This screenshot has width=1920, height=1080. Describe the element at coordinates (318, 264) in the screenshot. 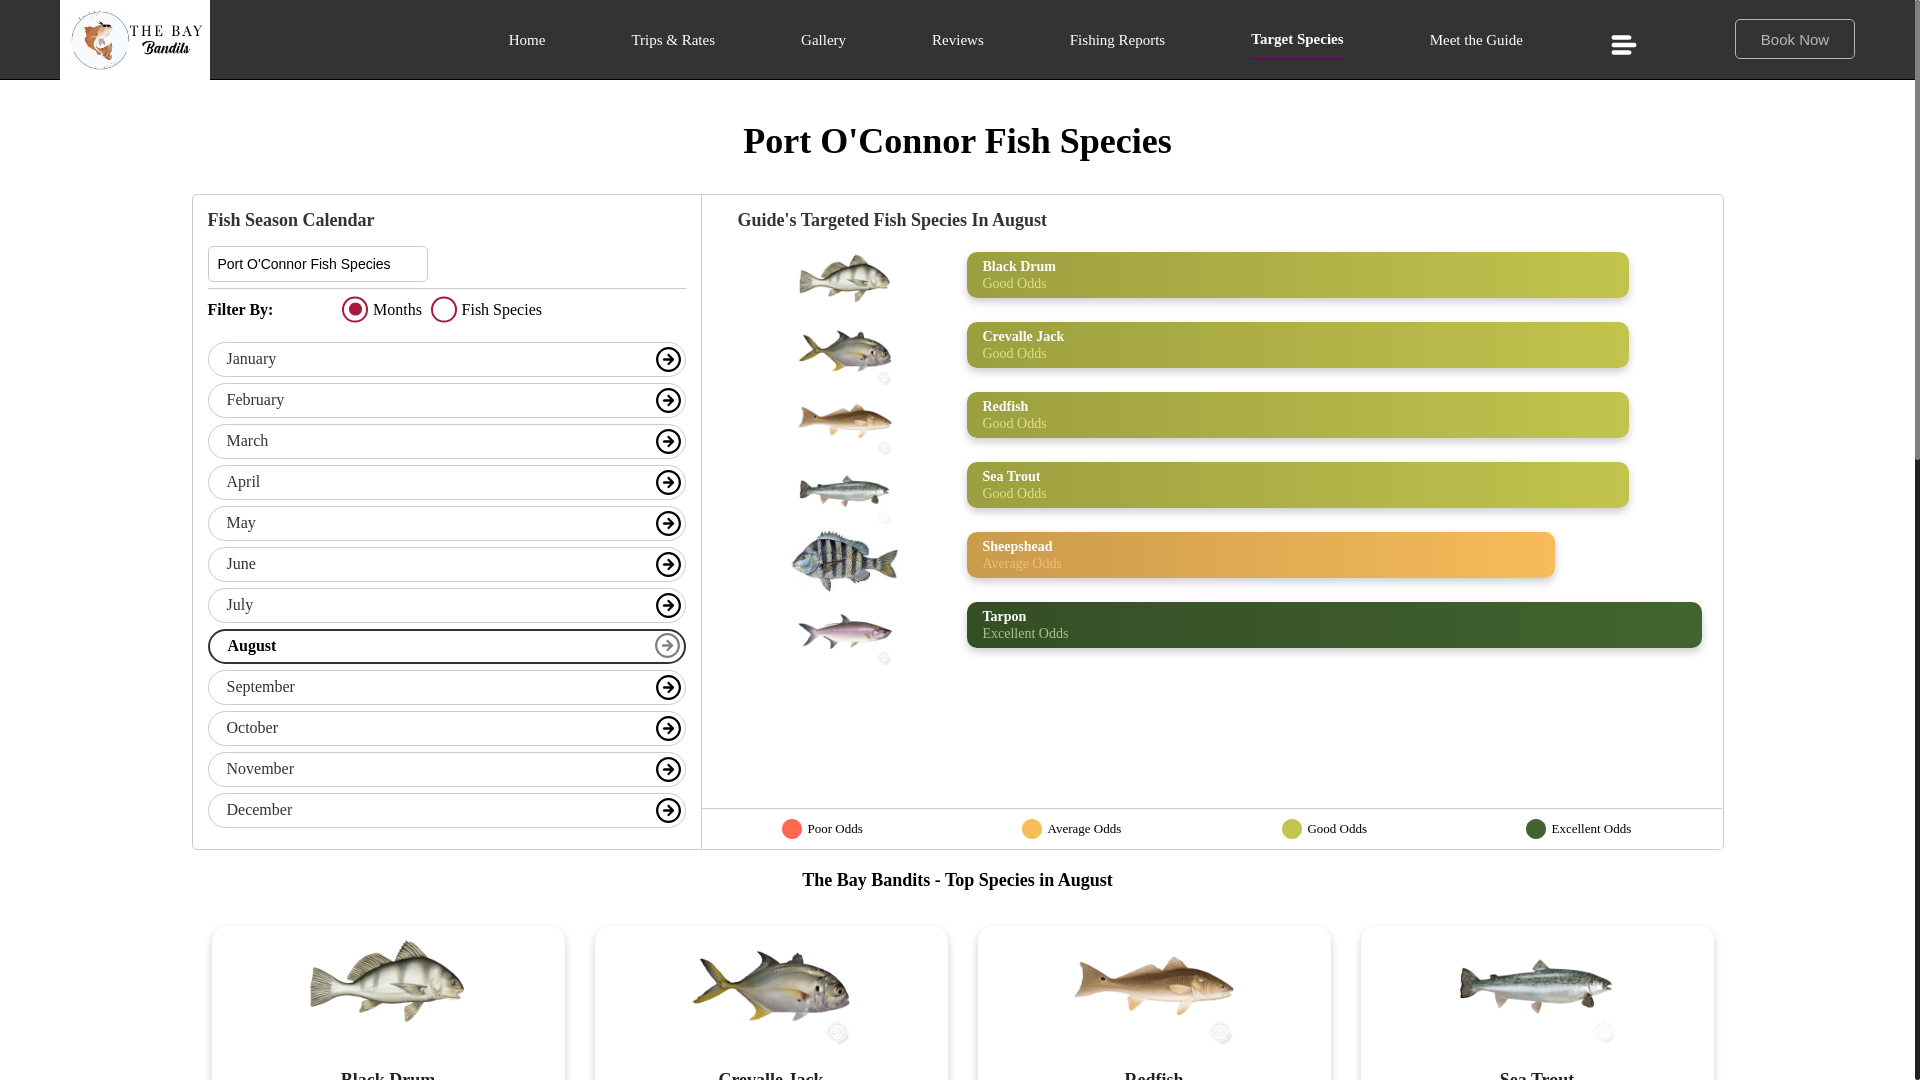

I see `Port O'Connor Fish Species` at that location.